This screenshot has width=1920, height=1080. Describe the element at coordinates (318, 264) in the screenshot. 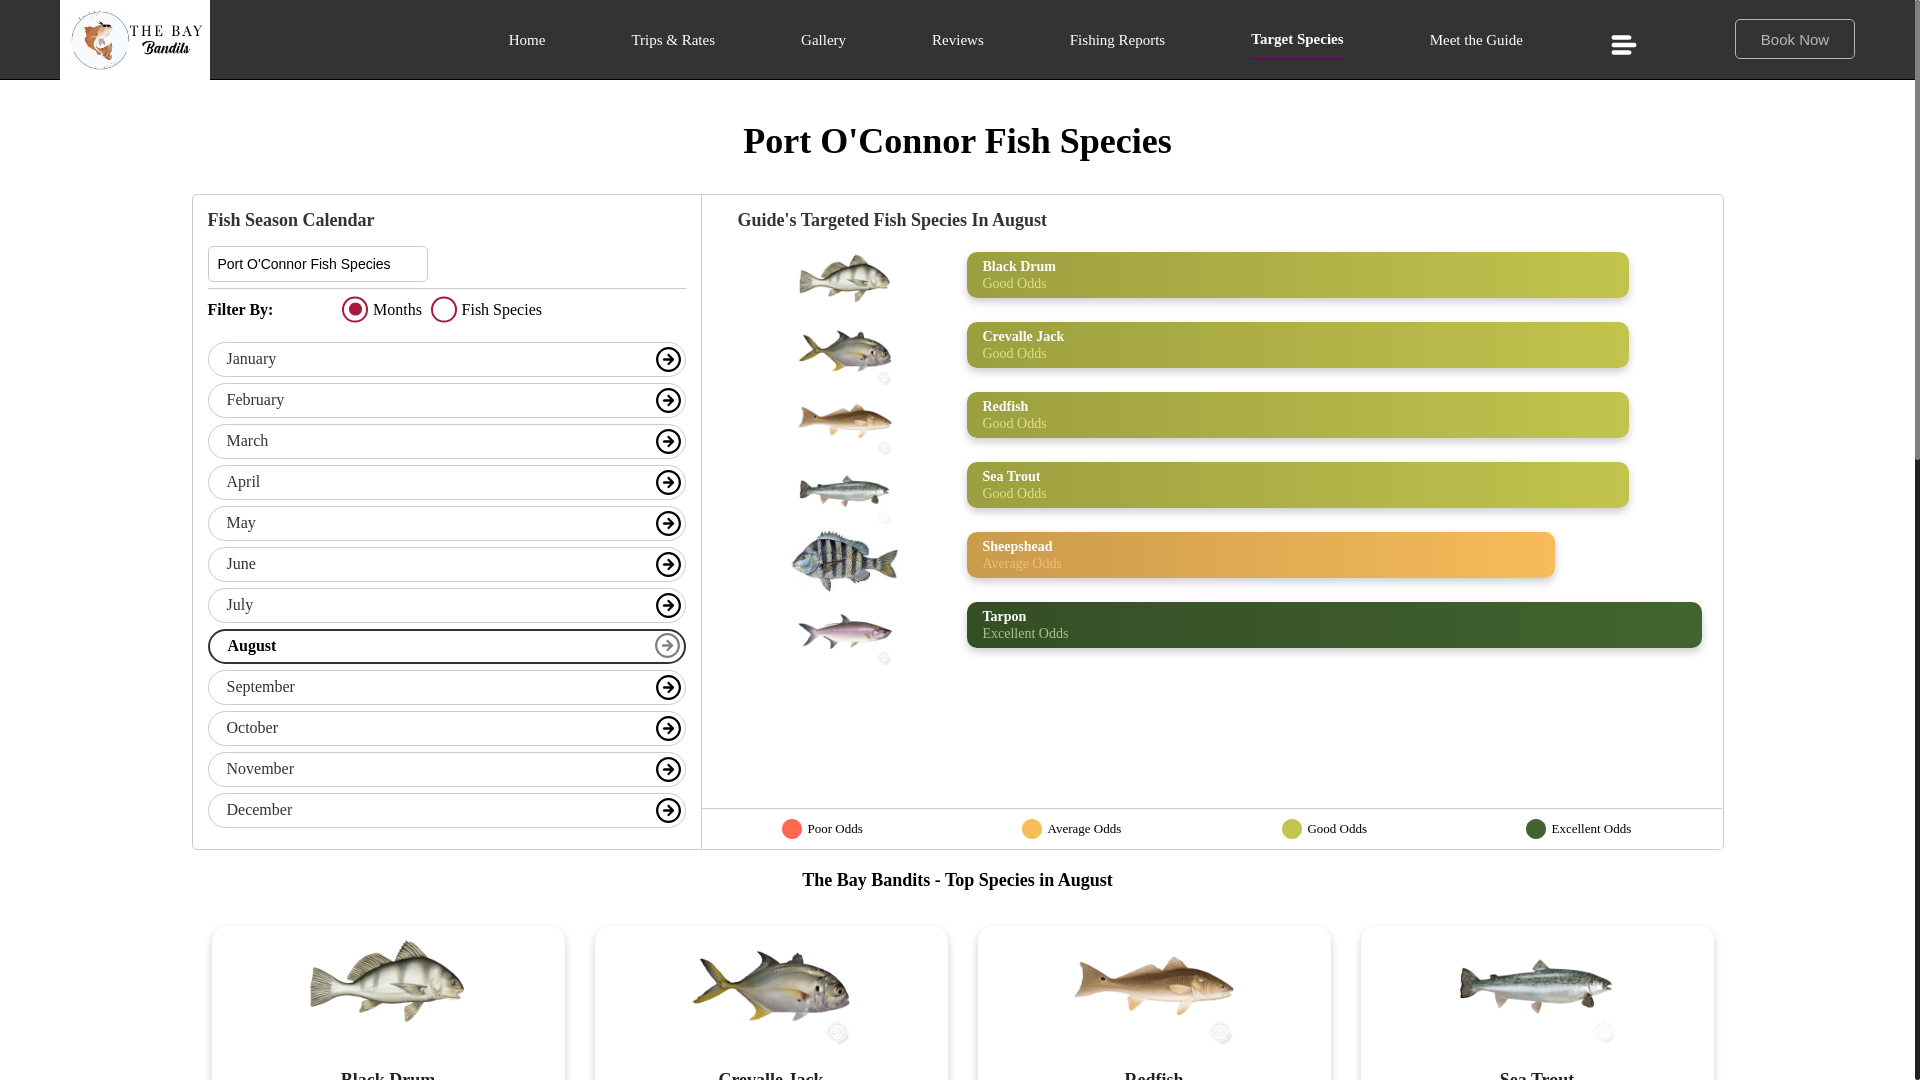

I see `Port O'Connor Fish Species` at that location.